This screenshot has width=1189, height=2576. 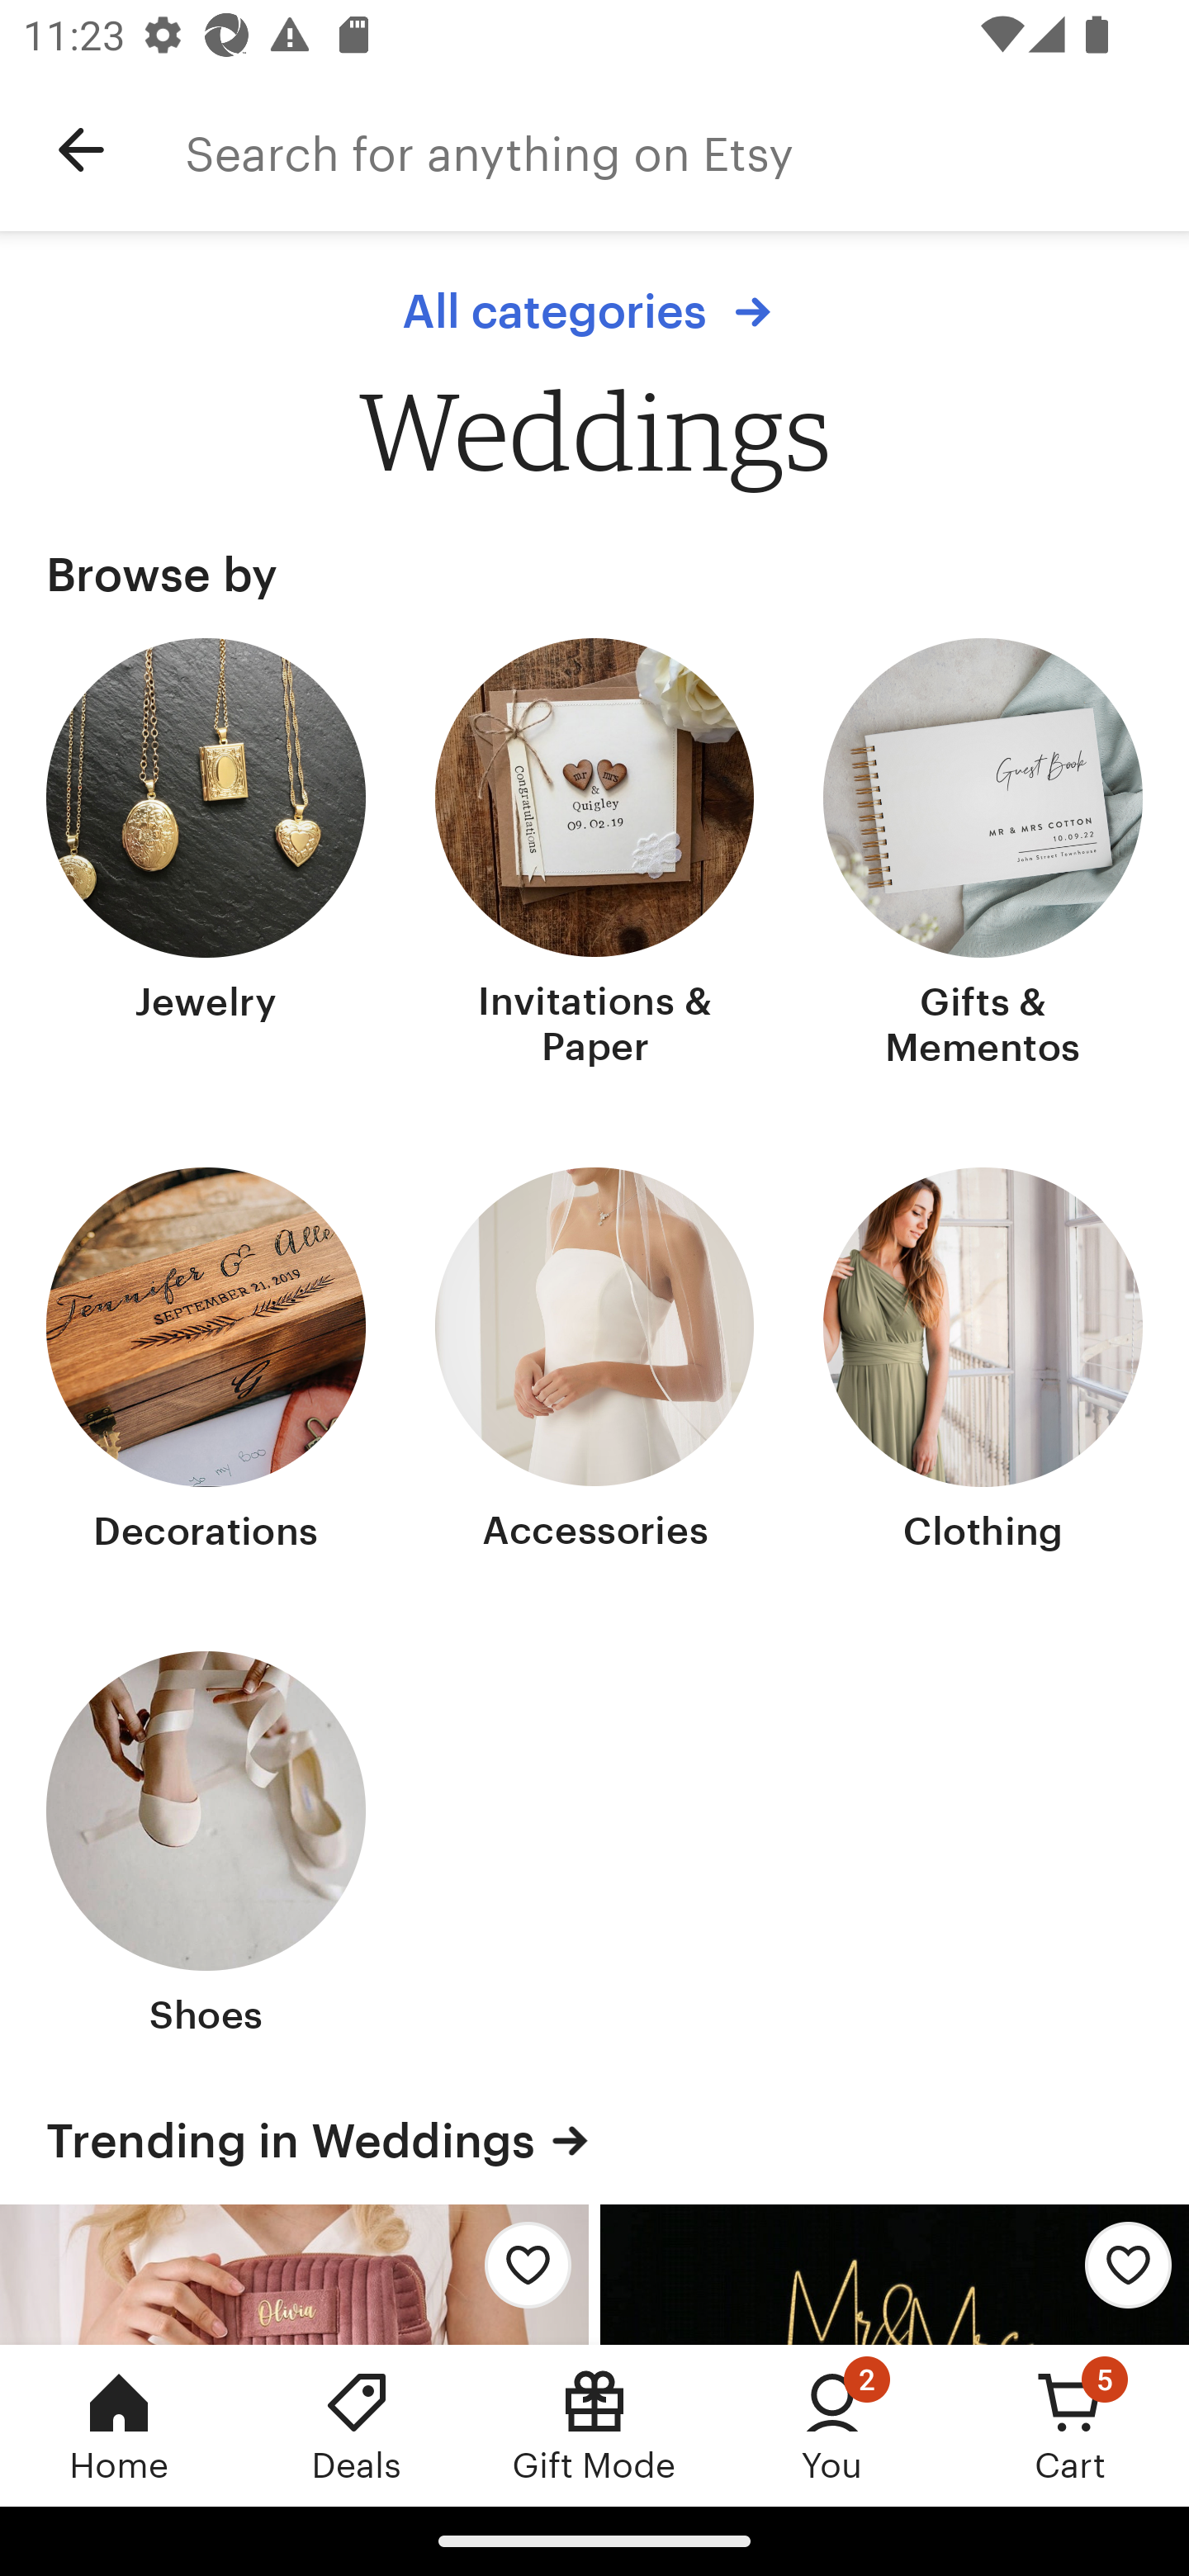 What do you see at coordinates (594, 856) in the screenshot?
I see `Invitations & Paper` at bounding box center [594, 856].